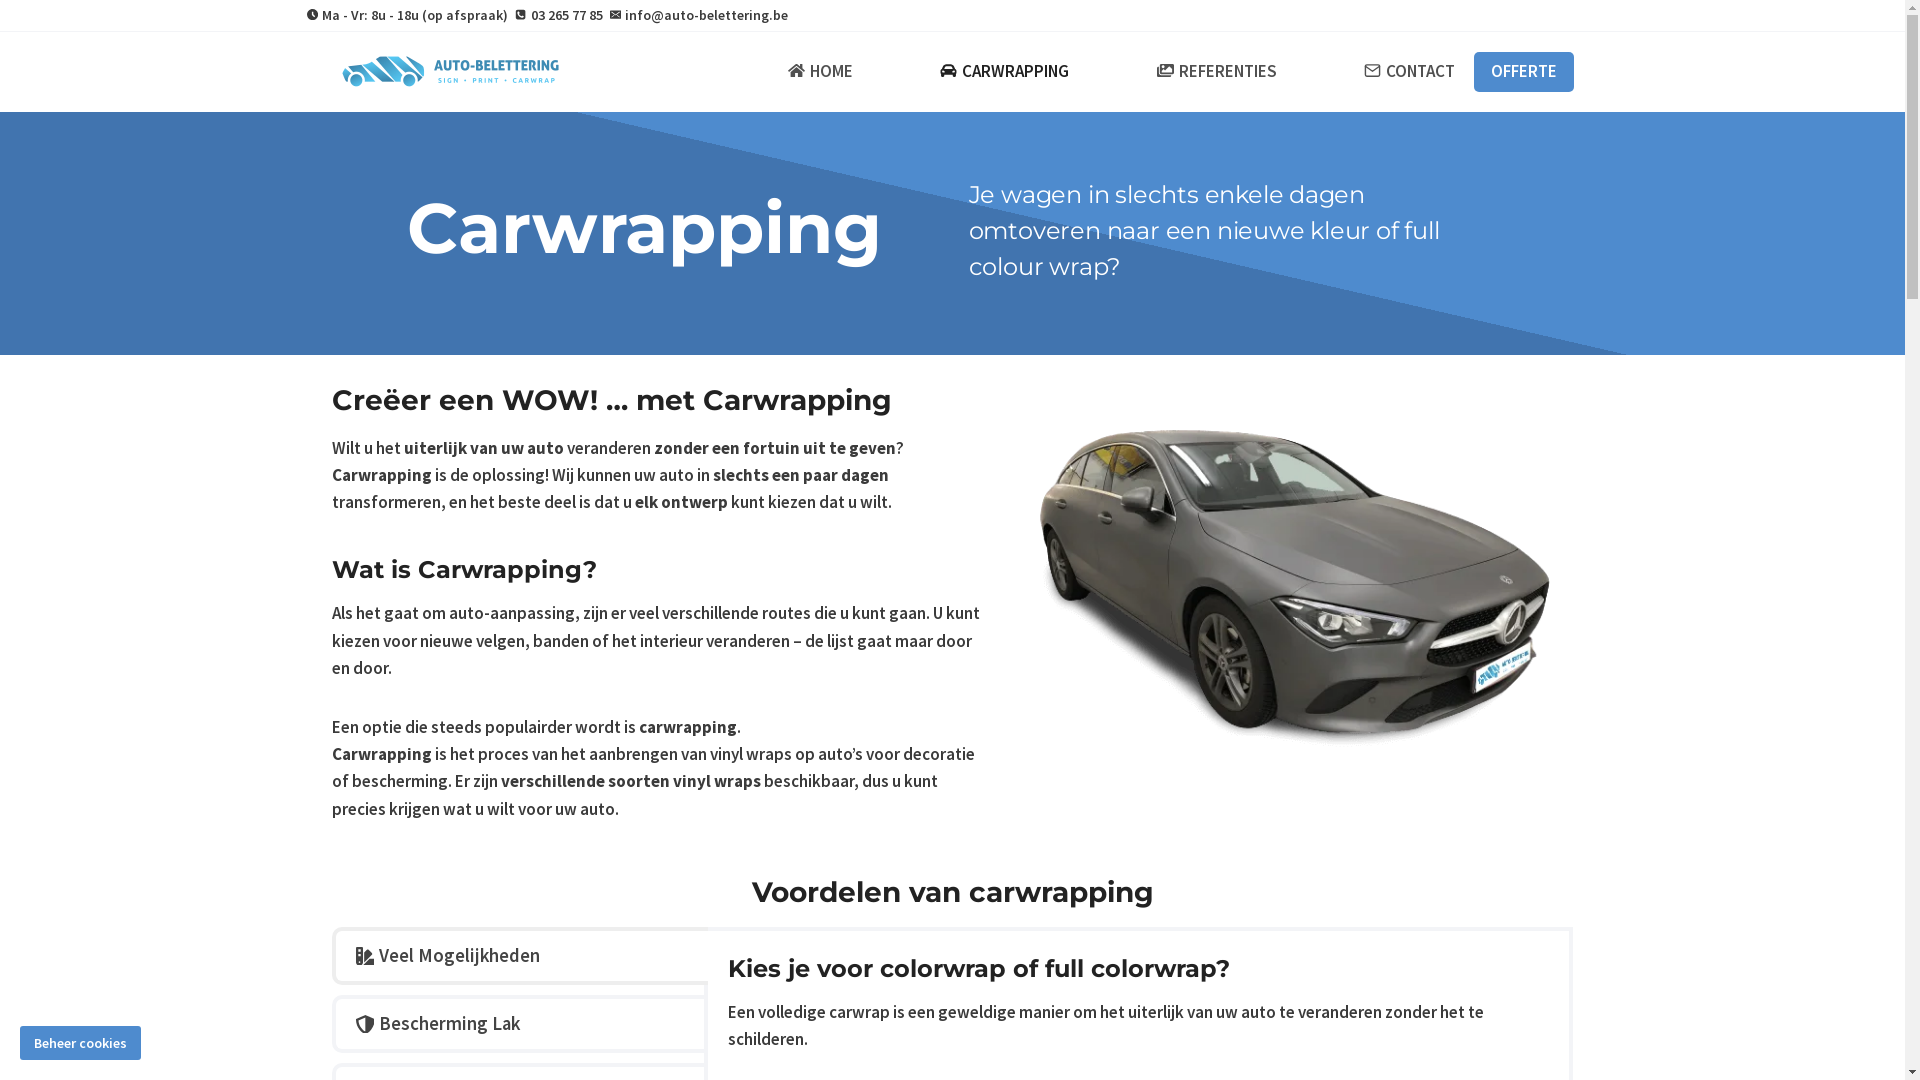 This screenshot has height=1080, width=1920. Describe the element at coordinates (520, 956) in the screenshot. I see `Veel Mogelijkheden` at that location.